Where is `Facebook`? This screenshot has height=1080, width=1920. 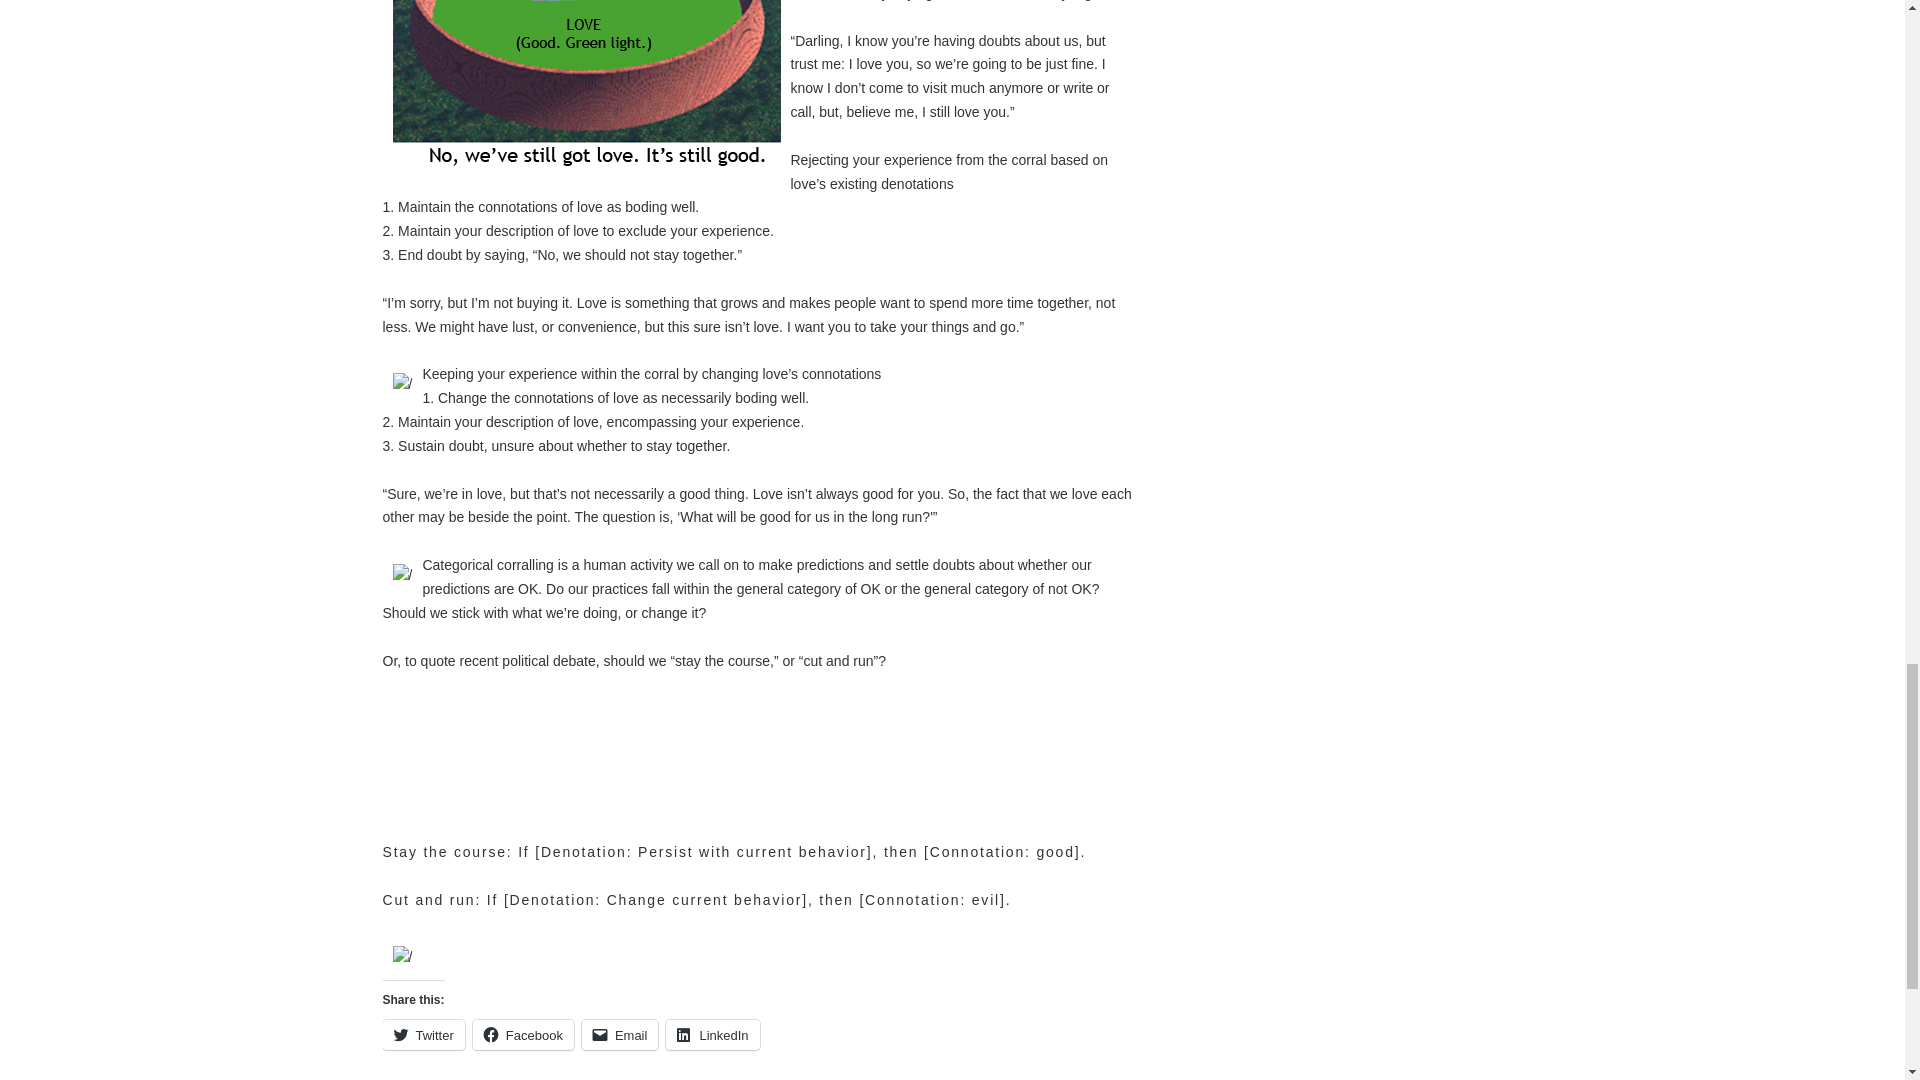
Facebook is located at coordinates (523, 1034).